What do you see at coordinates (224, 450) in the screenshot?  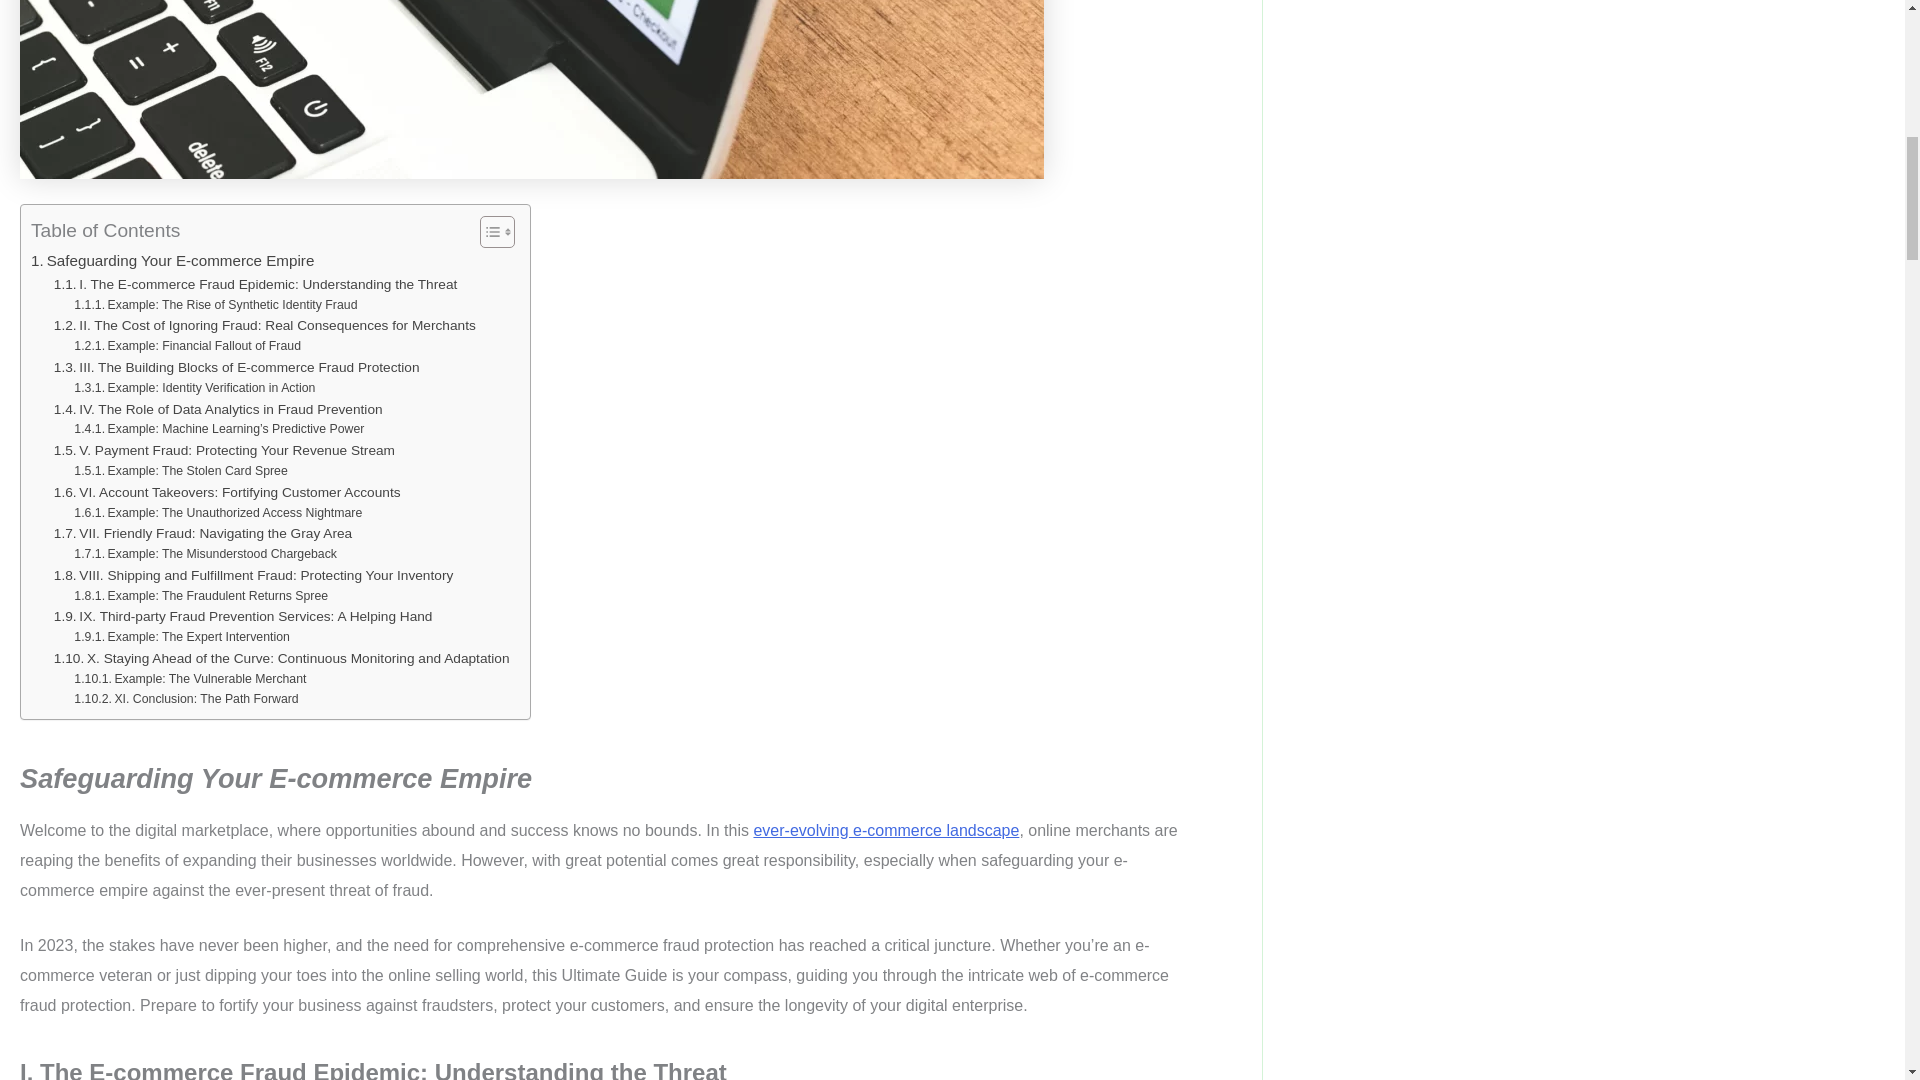 I see `V. Payment Fraud: Protecting Your Revenue Stream` at bounding box center [224, 450].